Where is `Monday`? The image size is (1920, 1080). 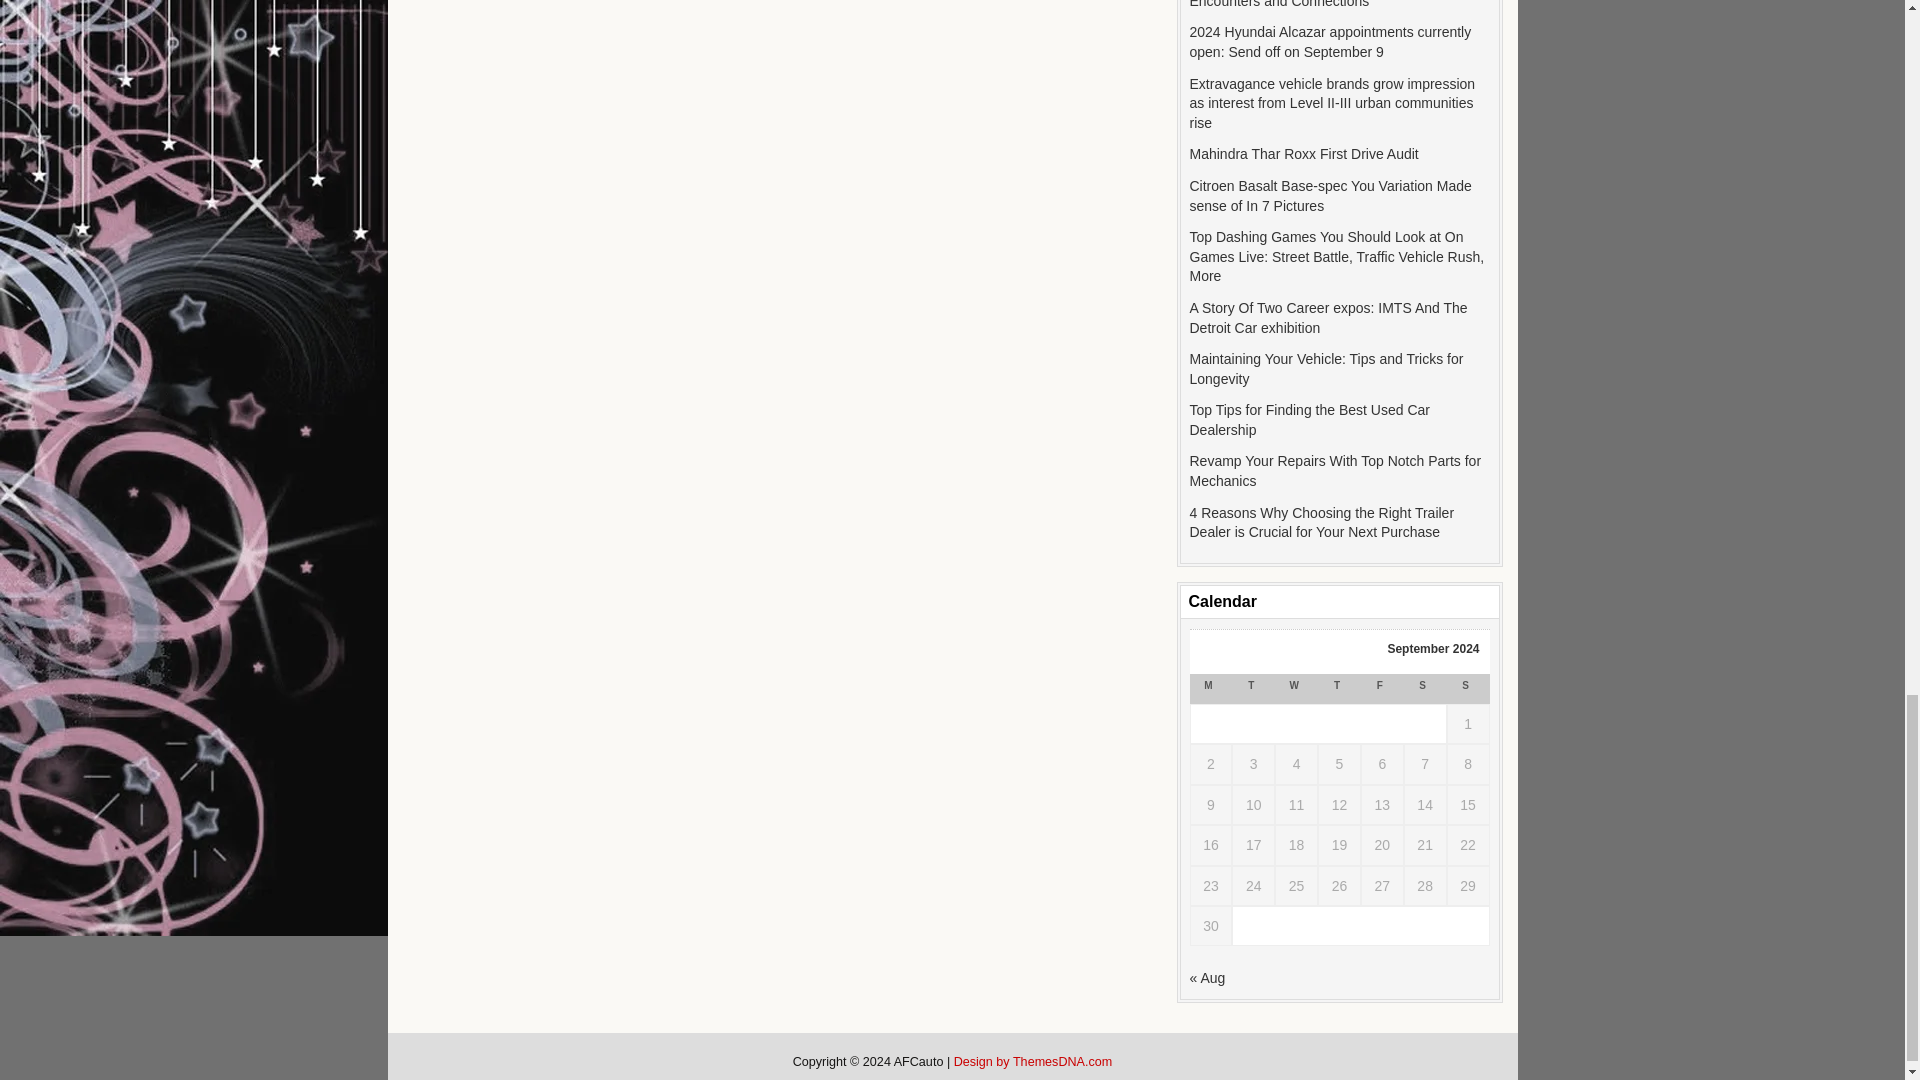
Monday is located at coordinates (1211, 688).